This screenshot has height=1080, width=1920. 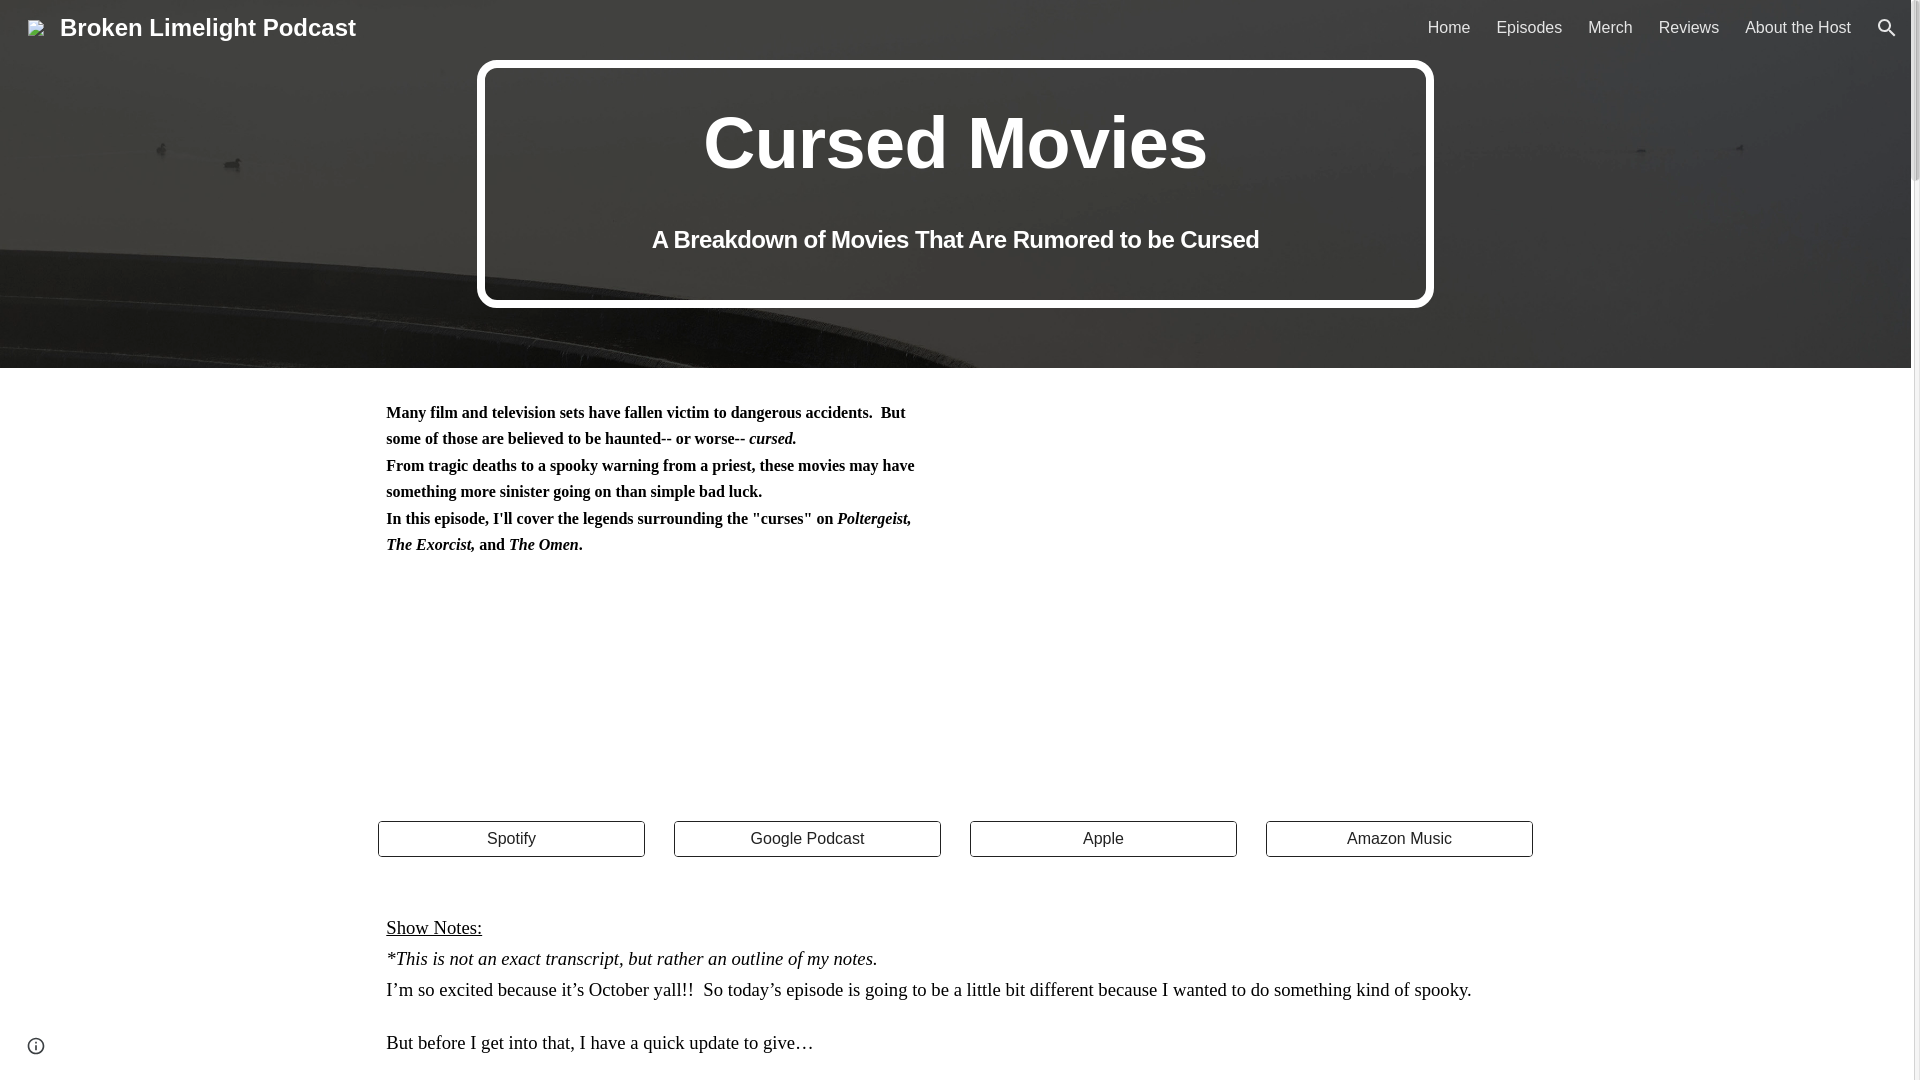 What do you see at coordinates (1610, 28) in the screenshot?
I see `Merch` at bounding box center [1610, 28].